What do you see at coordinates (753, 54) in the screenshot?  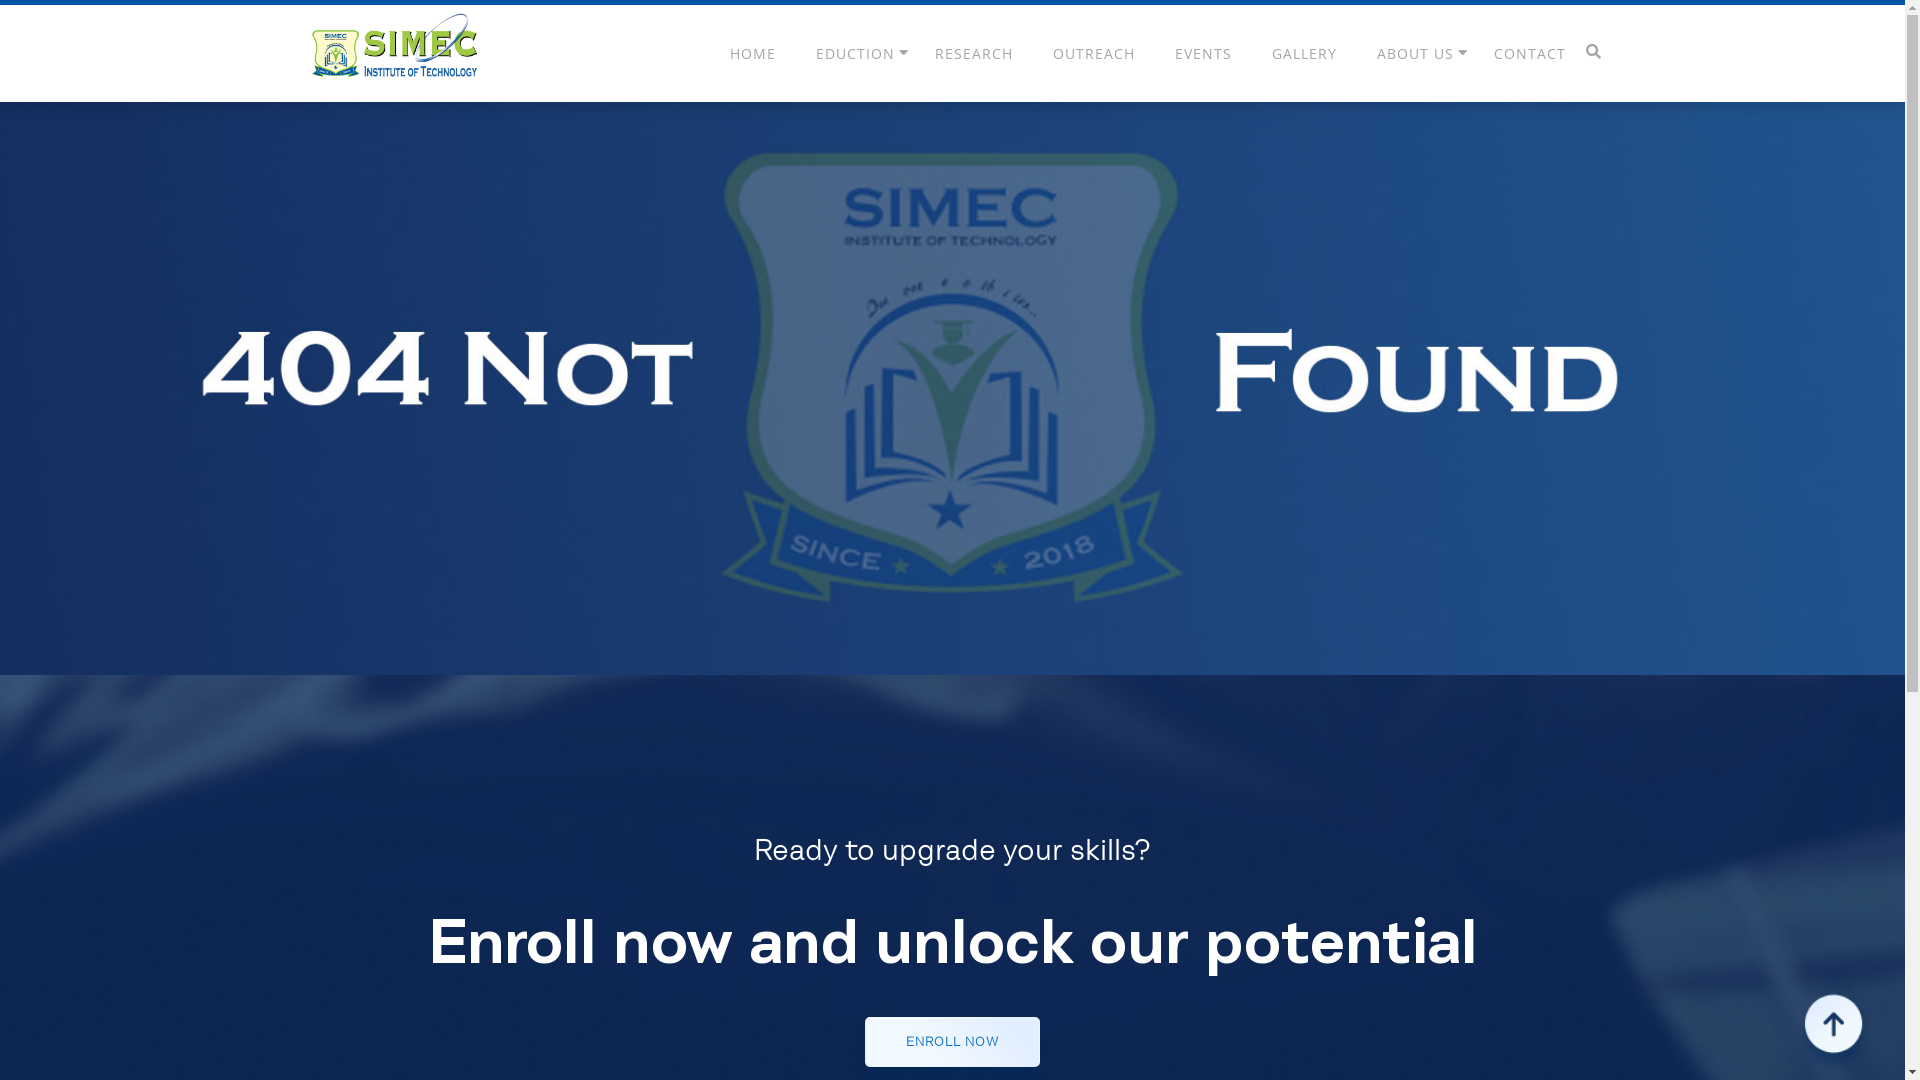 I see `HOME` at bounding box center [753, 54].